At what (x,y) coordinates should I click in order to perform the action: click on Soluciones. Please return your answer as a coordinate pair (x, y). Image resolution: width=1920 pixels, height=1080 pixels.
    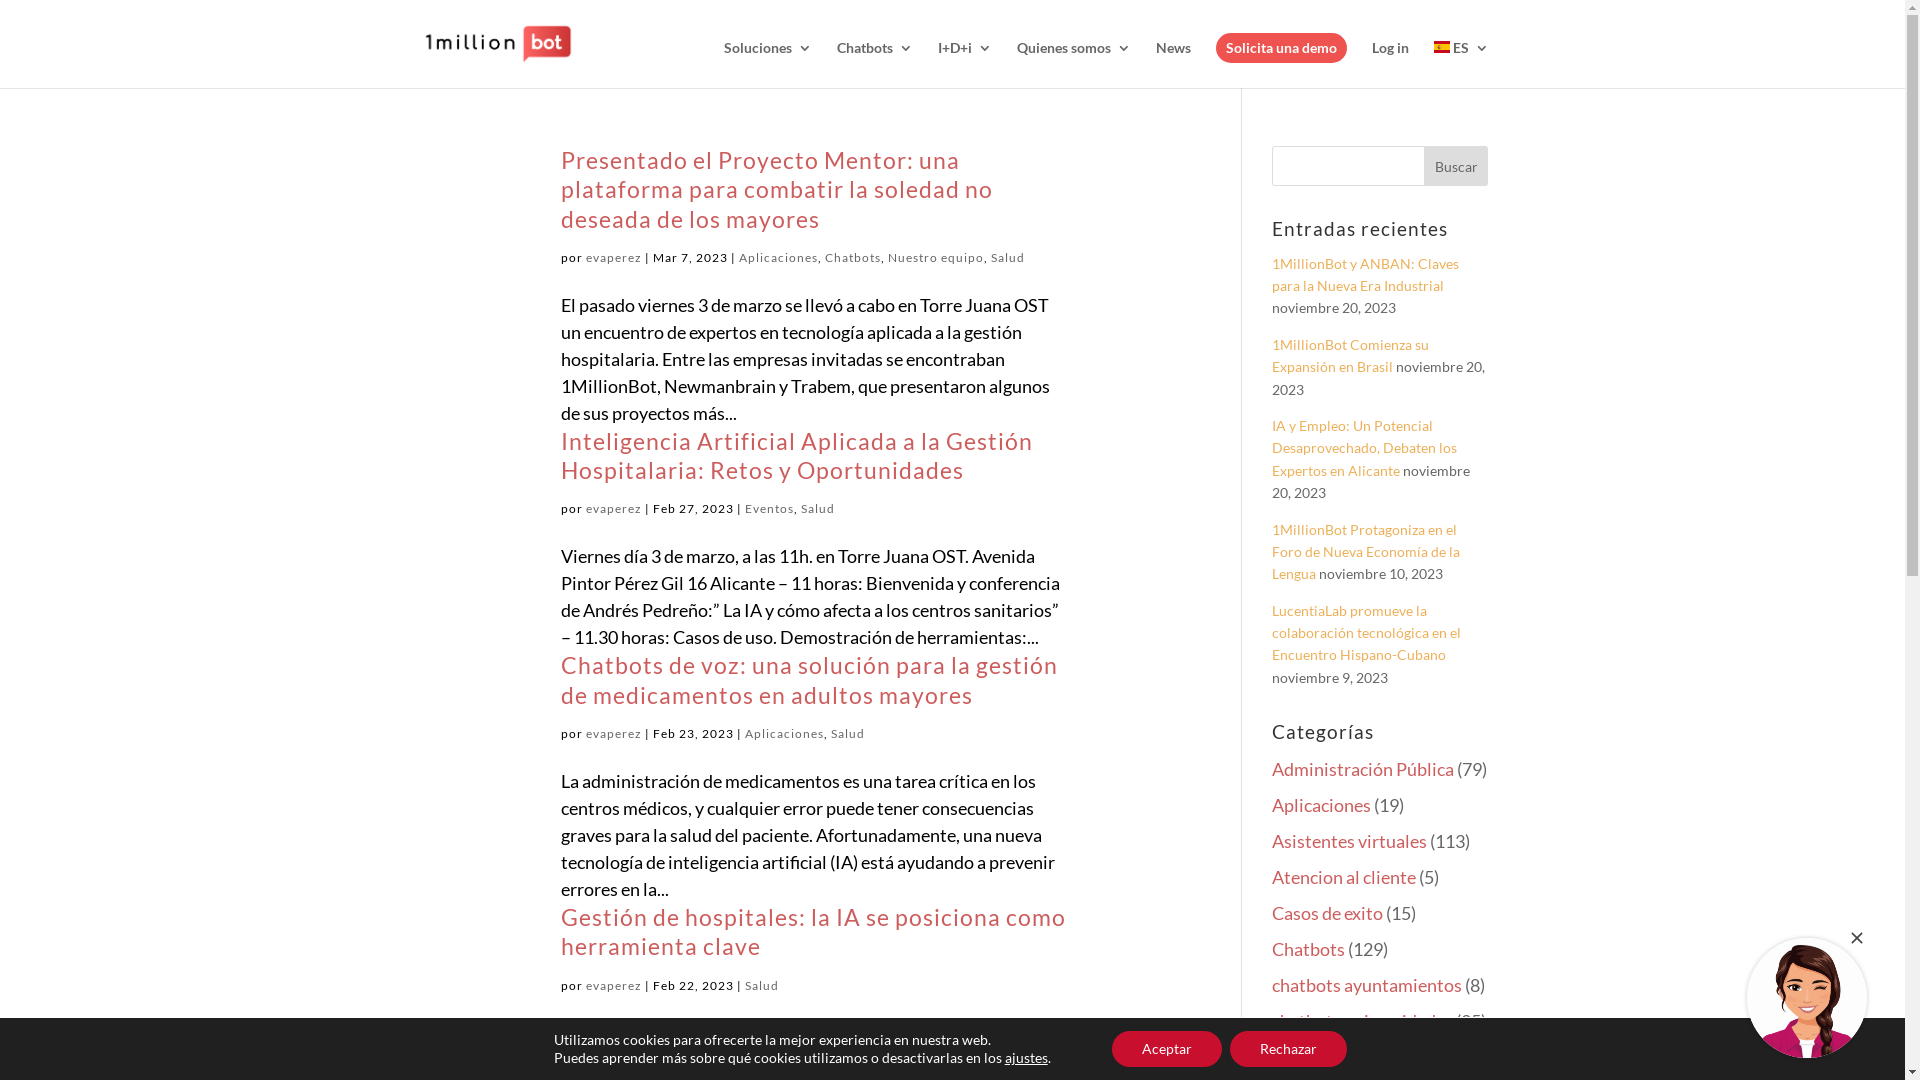
    Looking at the image, I should click on (768, 64).